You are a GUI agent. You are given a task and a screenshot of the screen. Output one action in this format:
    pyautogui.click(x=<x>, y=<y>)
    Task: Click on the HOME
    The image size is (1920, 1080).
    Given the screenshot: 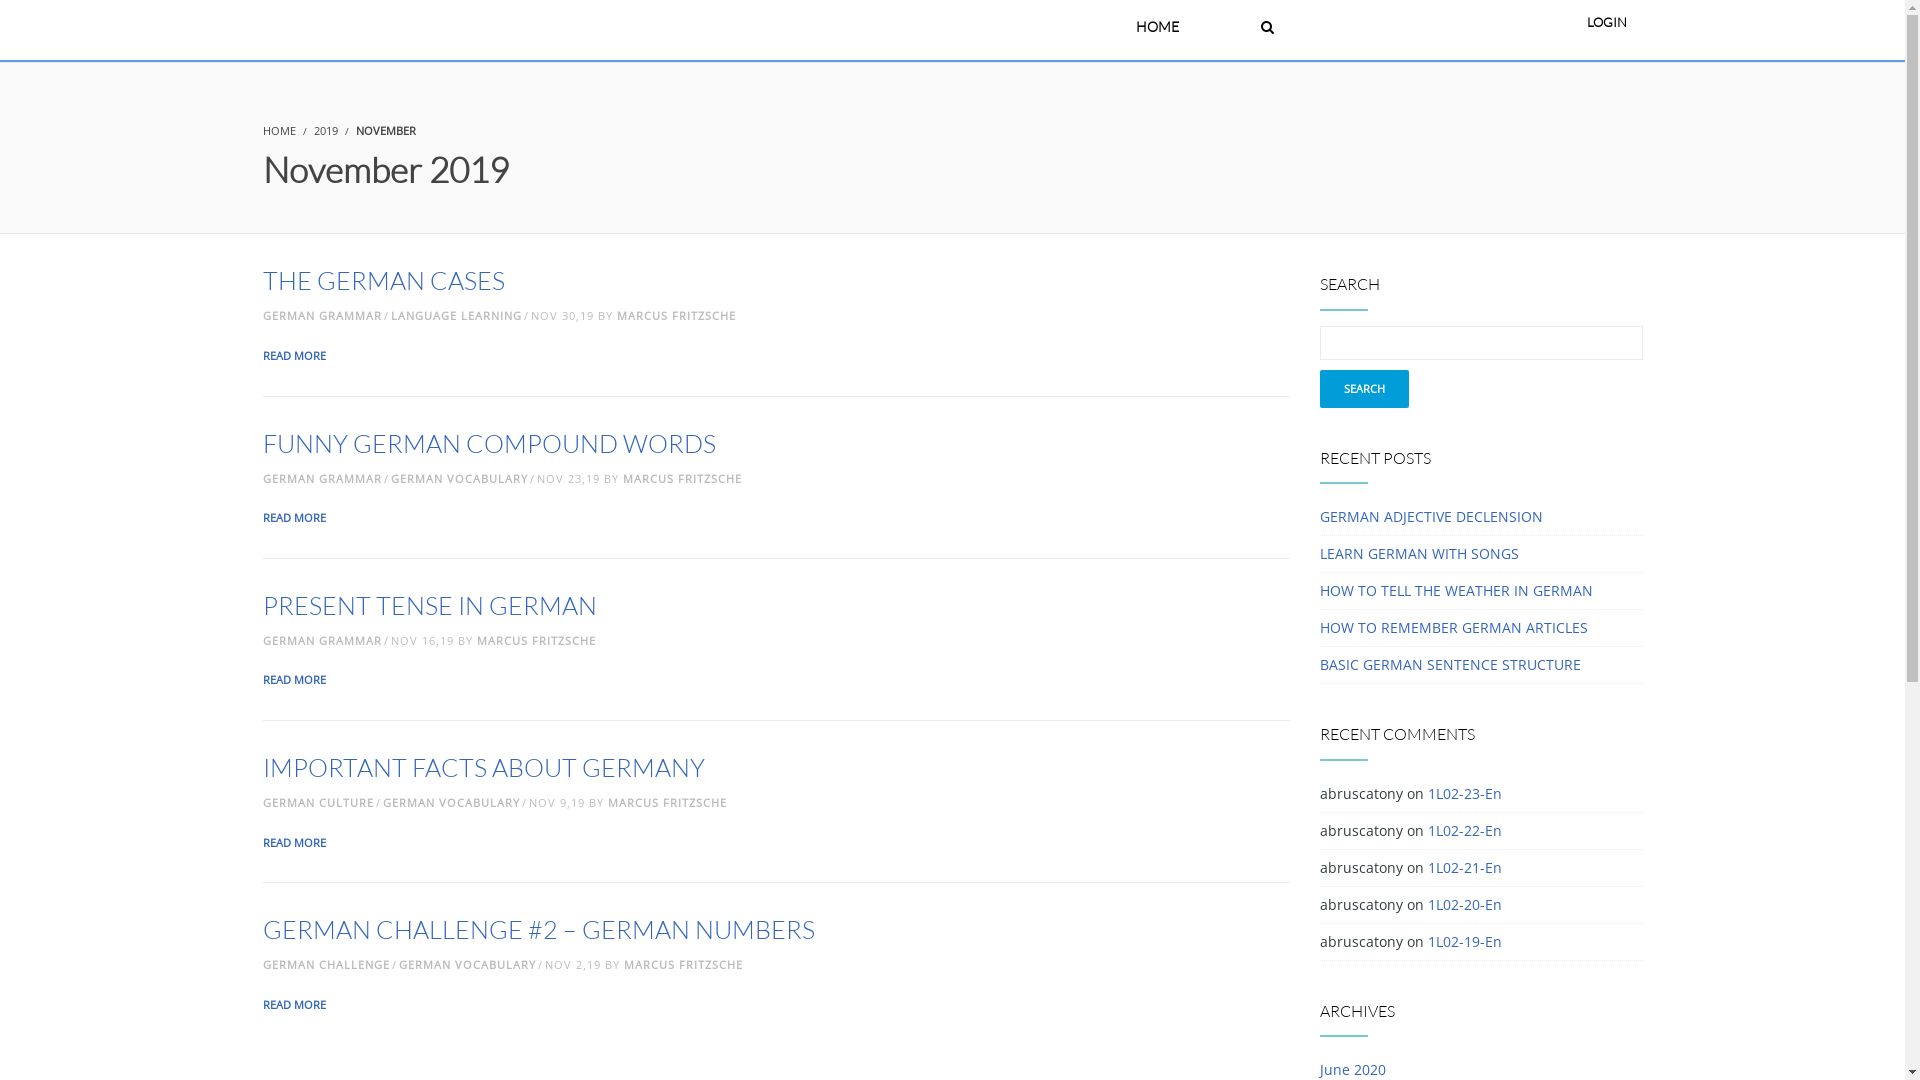 What is the action you would take?
    pyautogui.click(x=278, y=130)
    